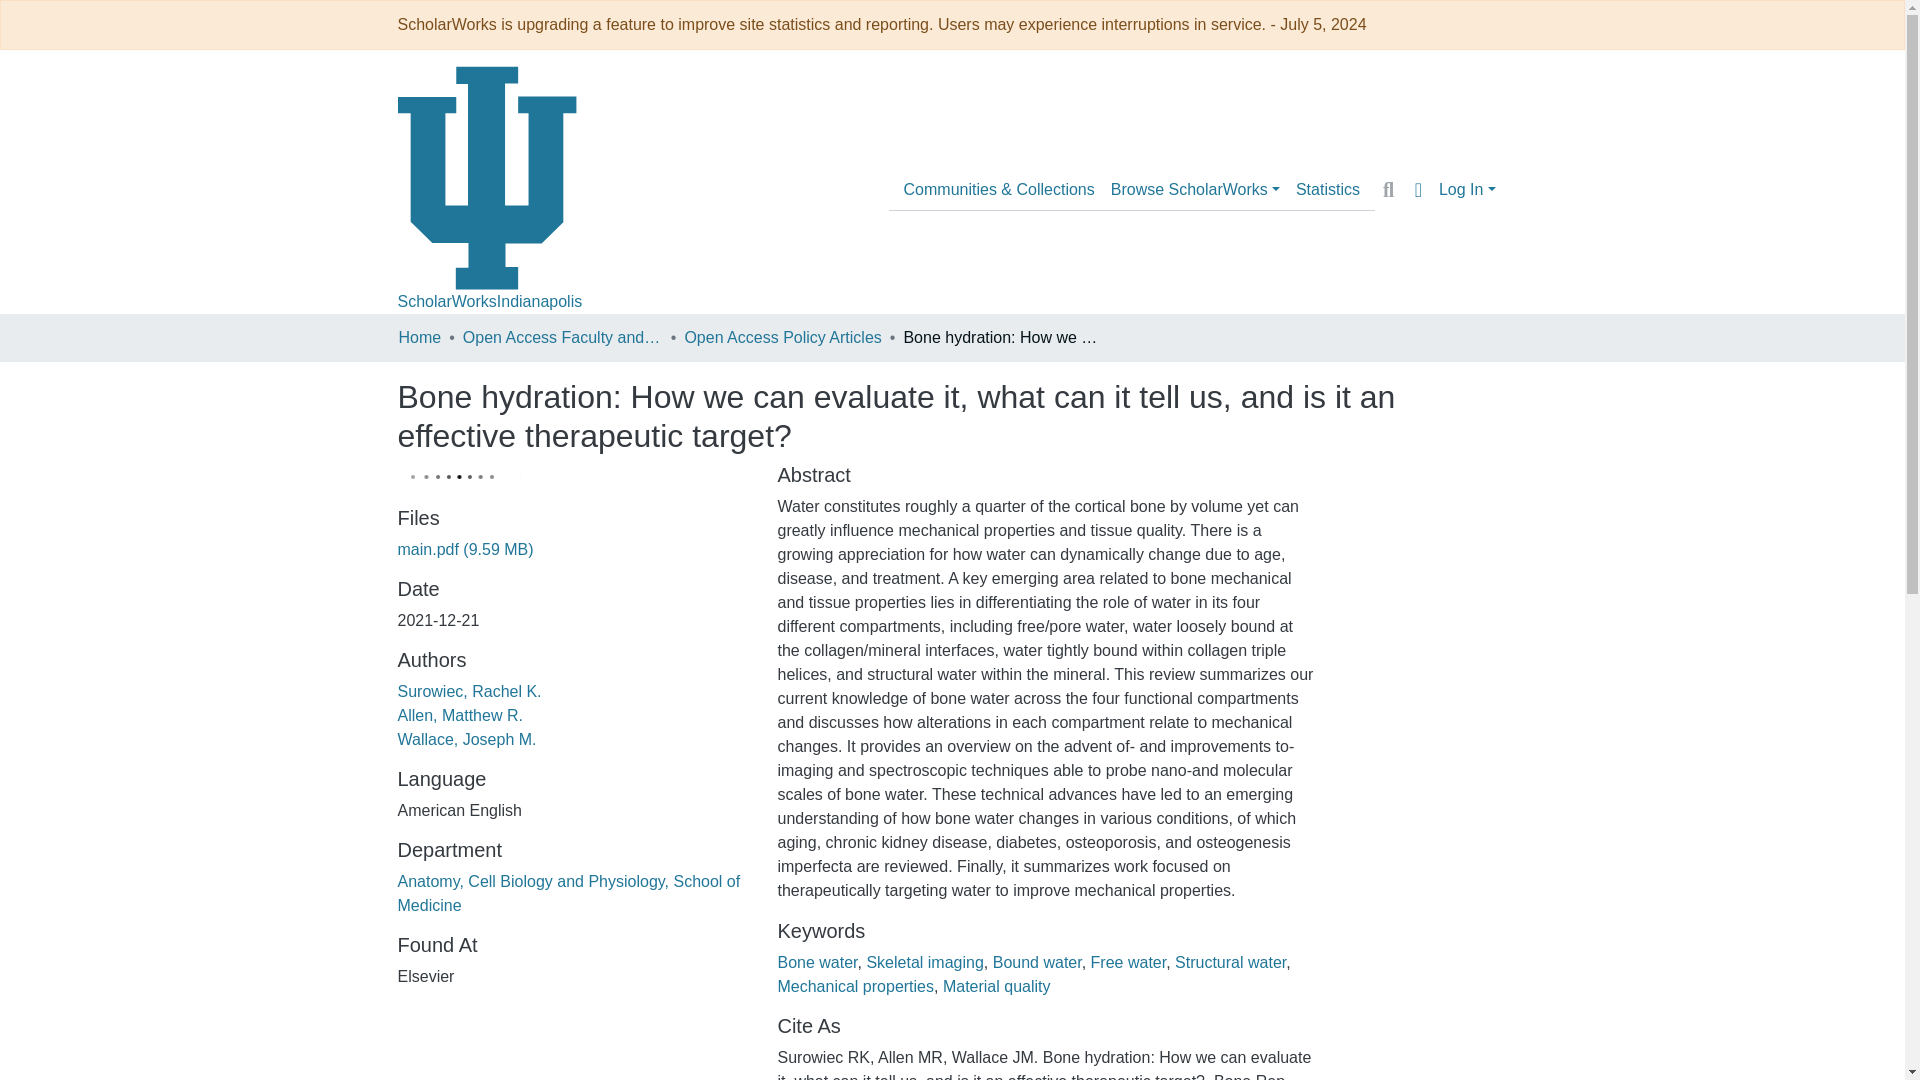  What do you see at coordinates (1418, 190) in the screenshot?
I see `Language switch` at bounding box center [1418, 190].